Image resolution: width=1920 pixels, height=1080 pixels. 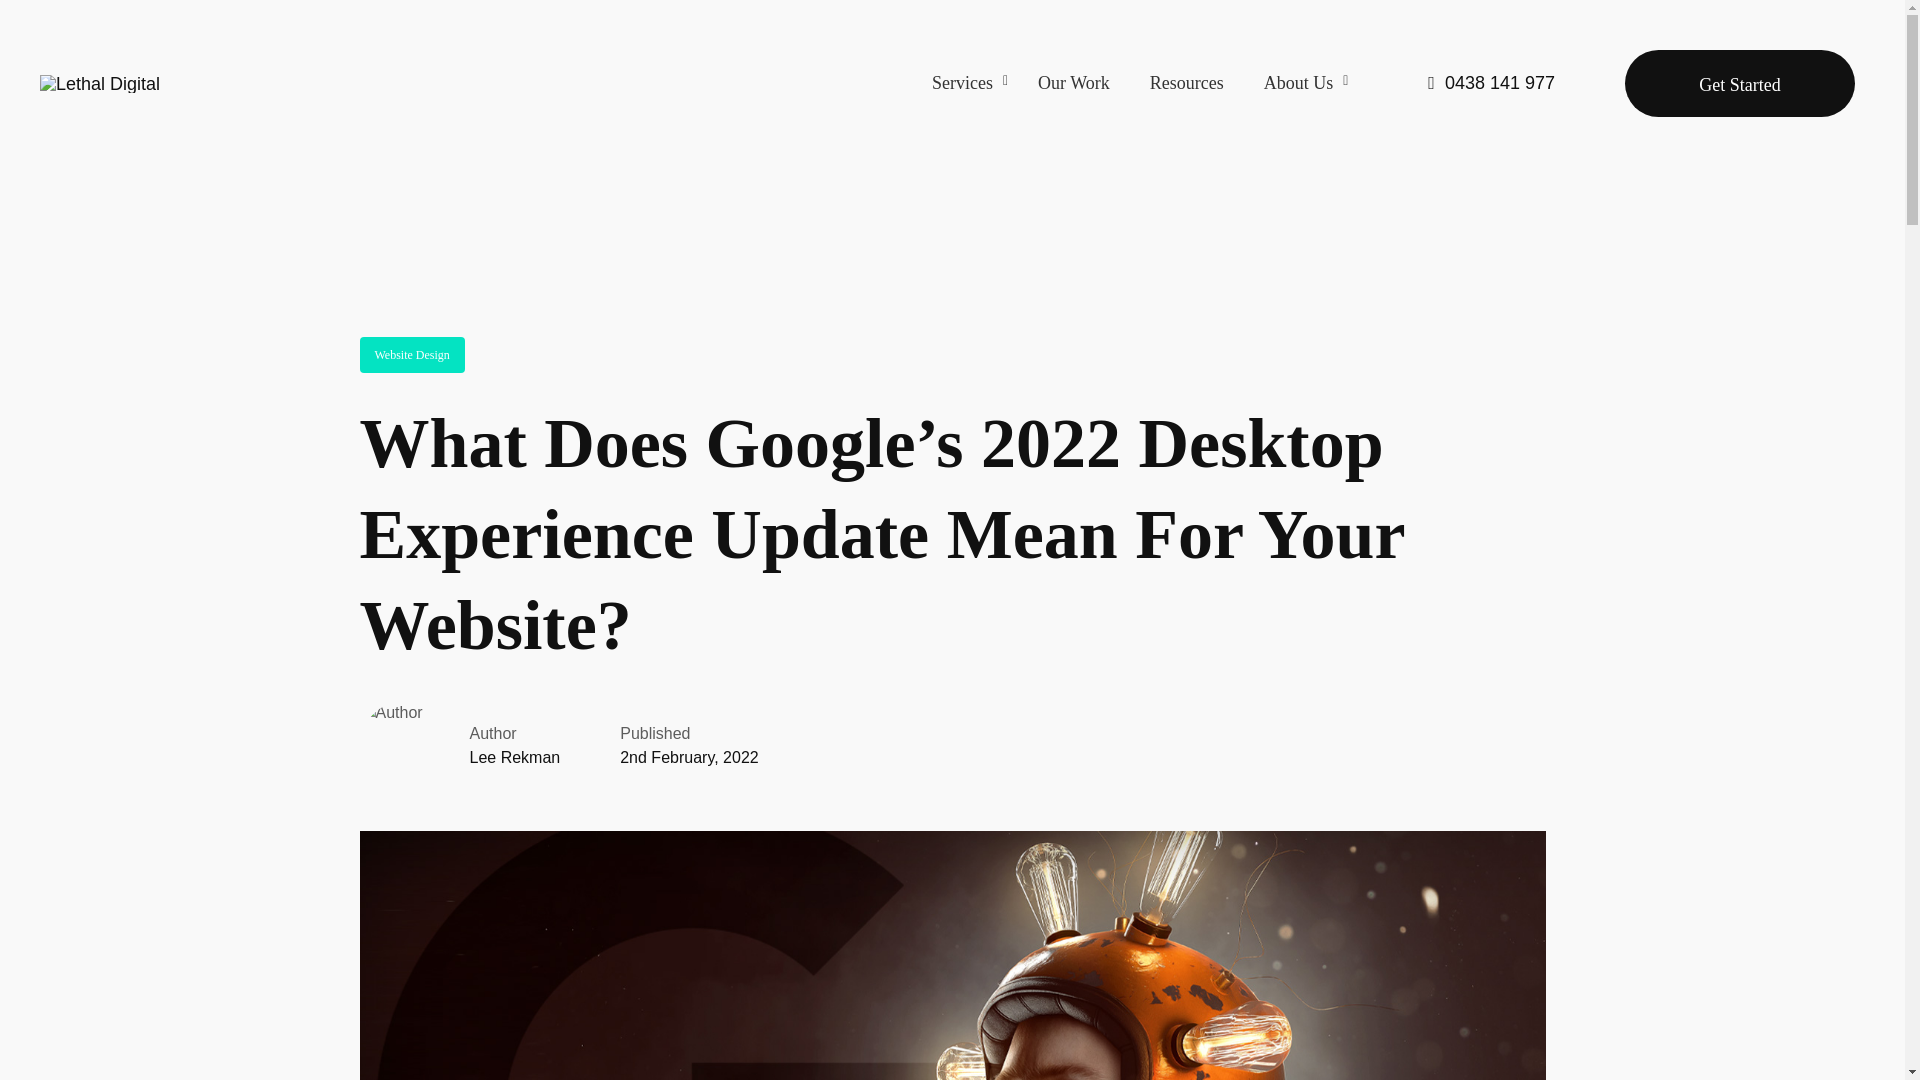 I want to click on Services, so click(x=1187, y=84).